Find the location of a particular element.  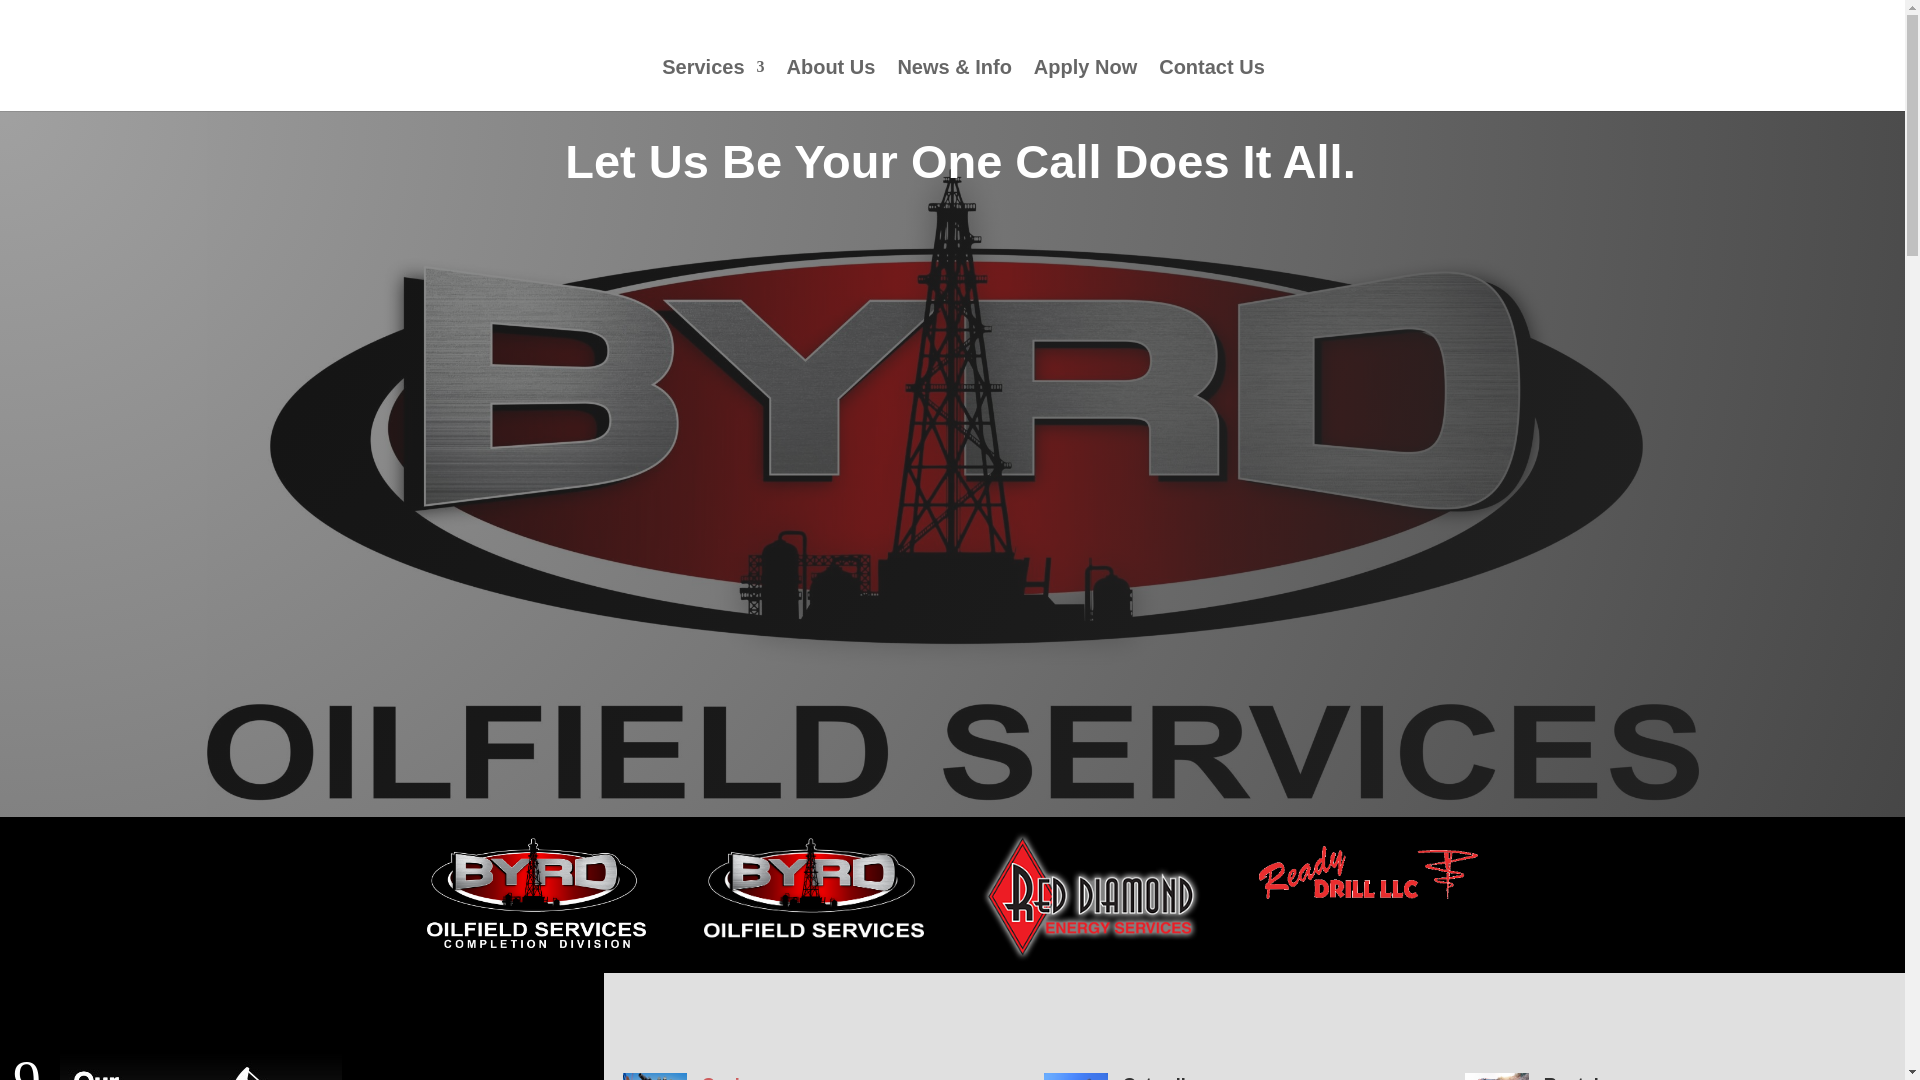

Contact Us is located at coordinates (1212, 86).